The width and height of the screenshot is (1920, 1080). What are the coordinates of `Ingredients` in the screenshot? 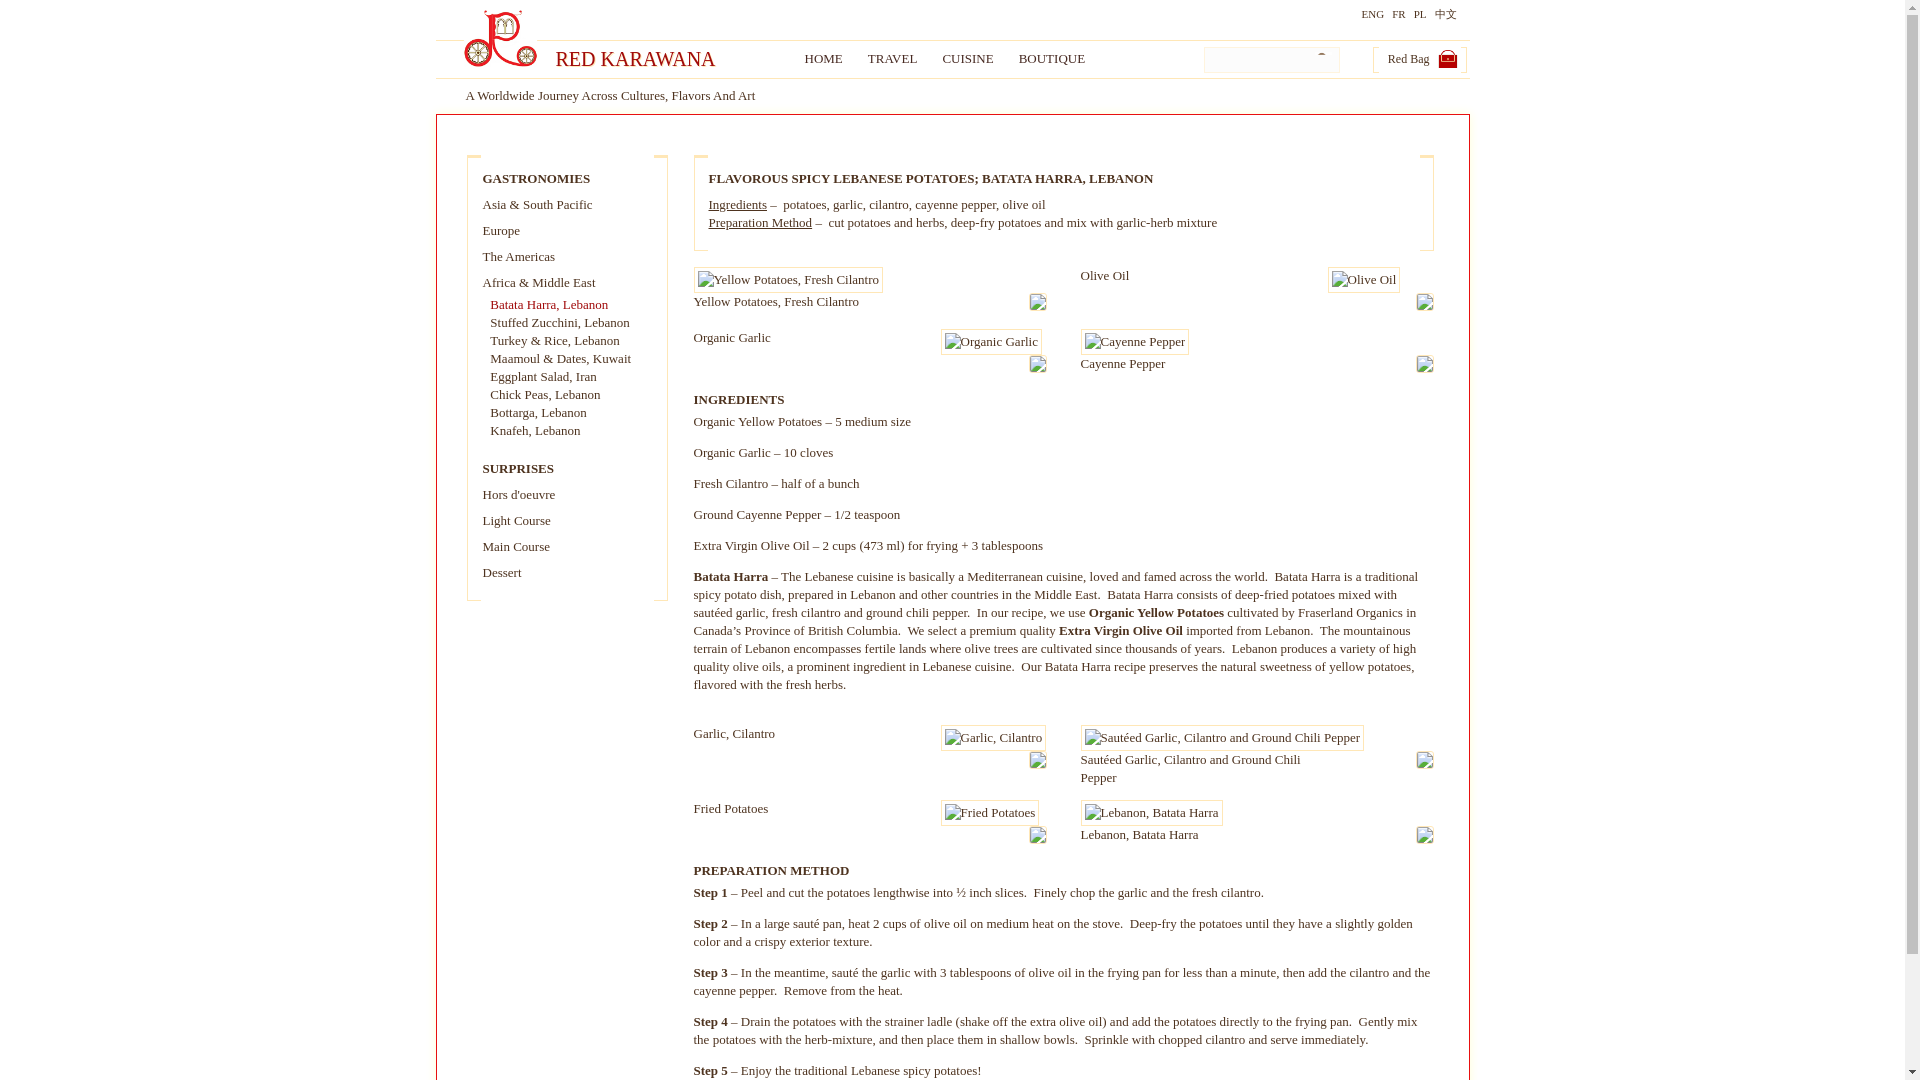 It's located at (737, 204).